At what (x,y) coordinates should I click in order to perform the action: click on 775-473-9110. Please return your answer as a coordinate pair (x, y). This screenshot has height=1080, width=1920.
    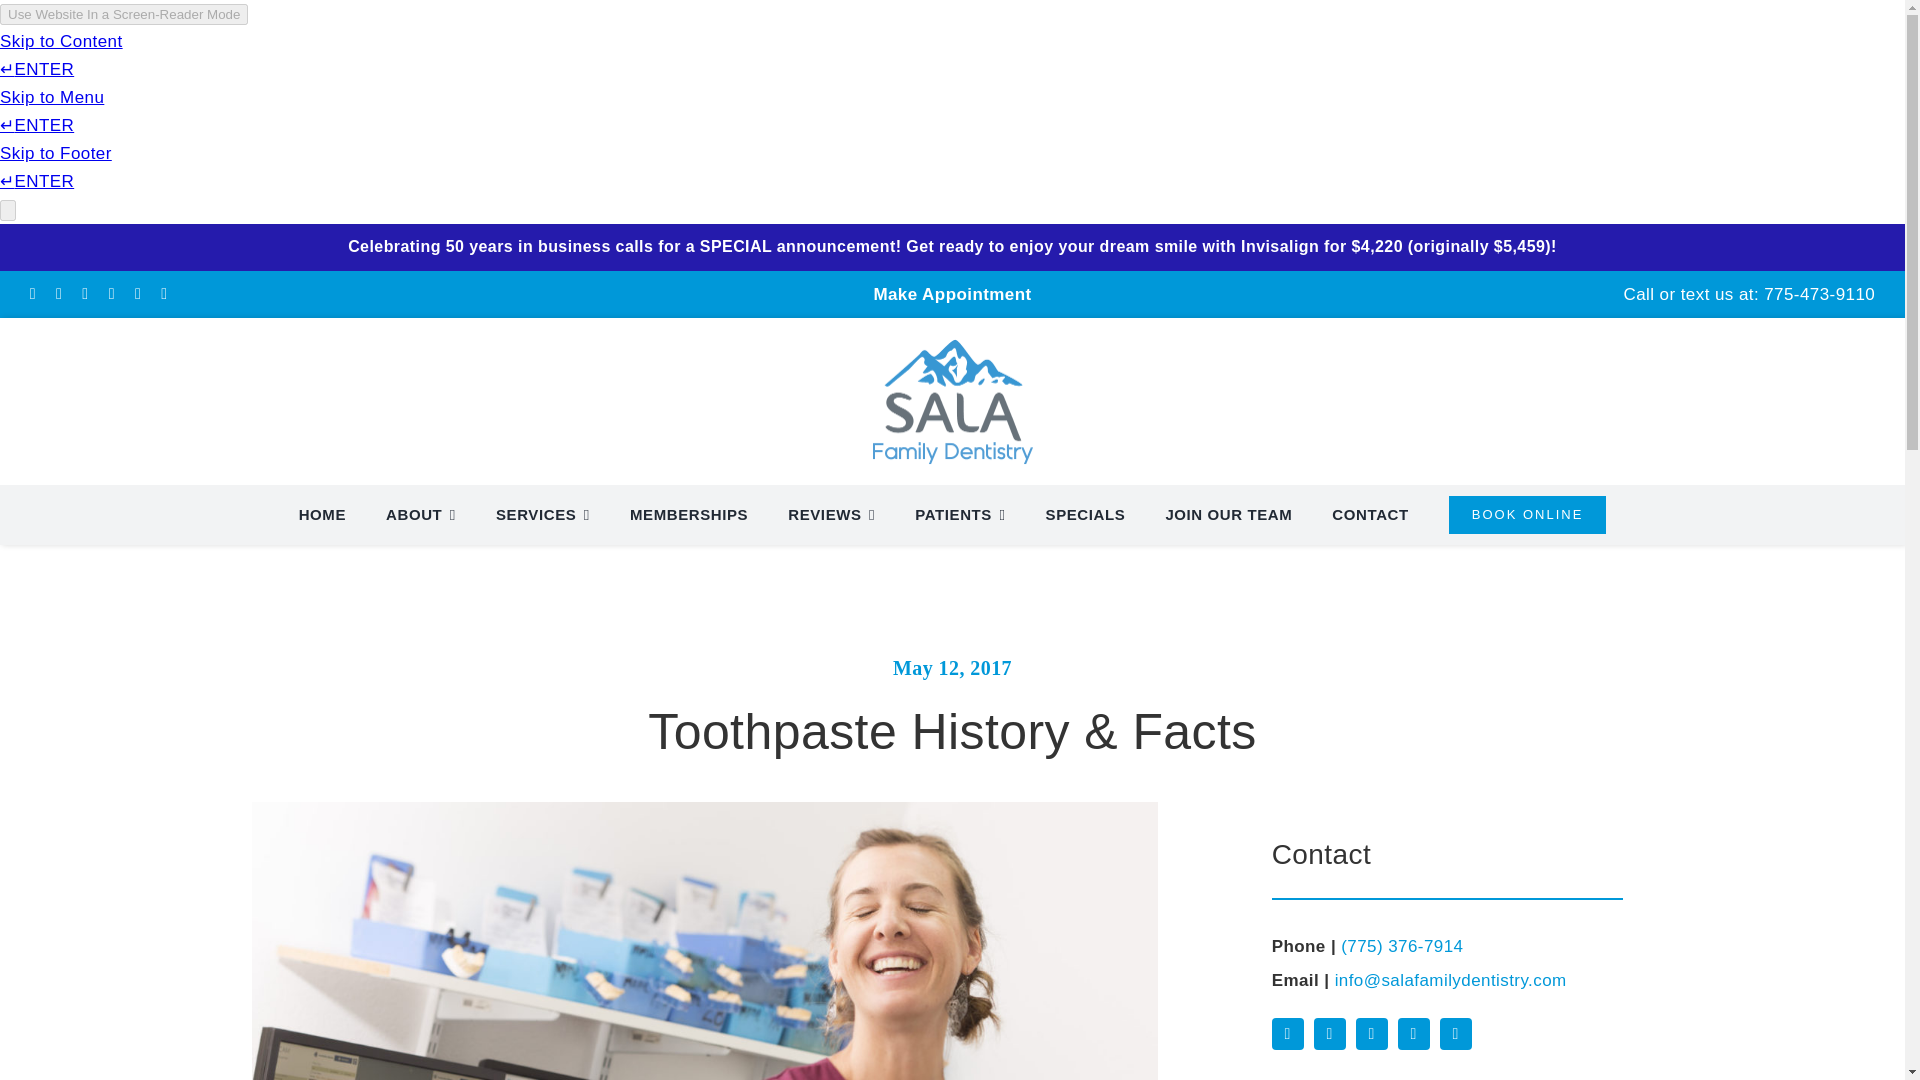
    Looking at the image, I should click on (1820, 294).